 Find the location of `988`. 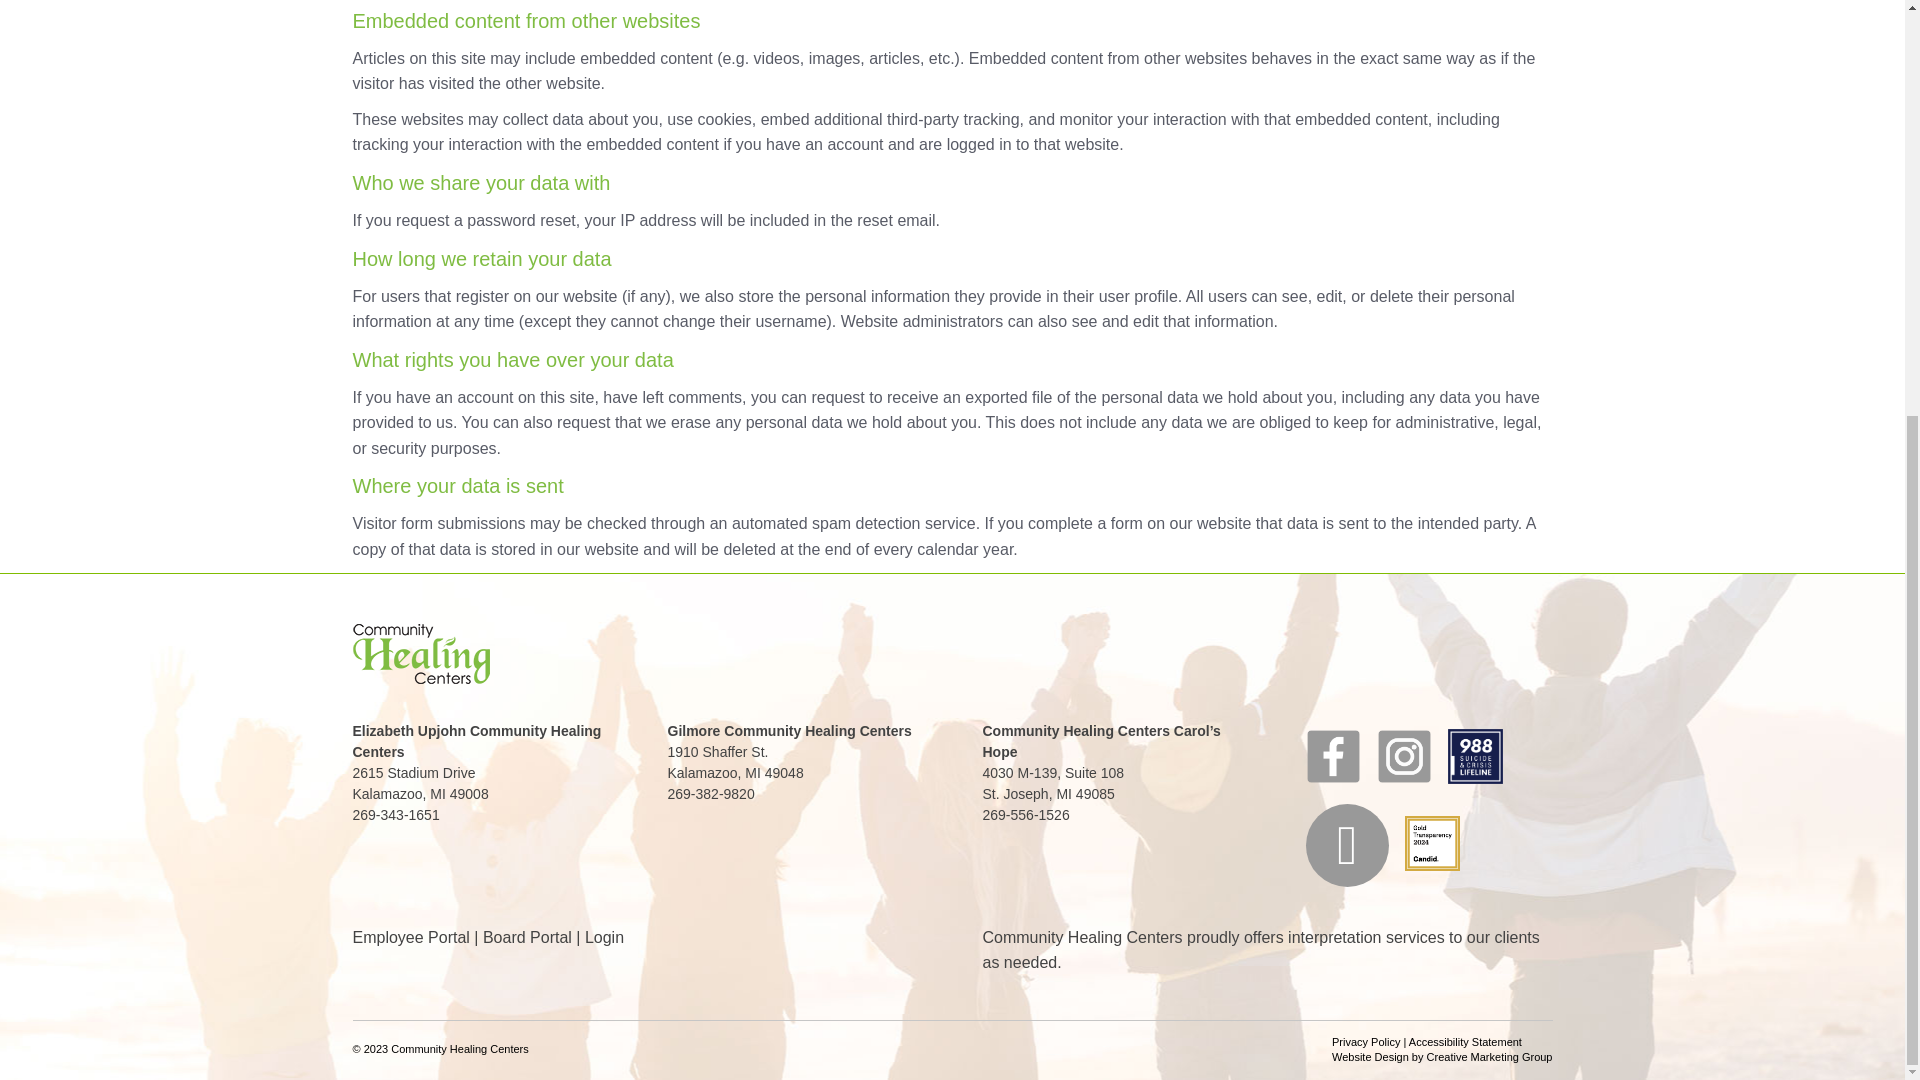

988 is located at coordinates (1475, 756).